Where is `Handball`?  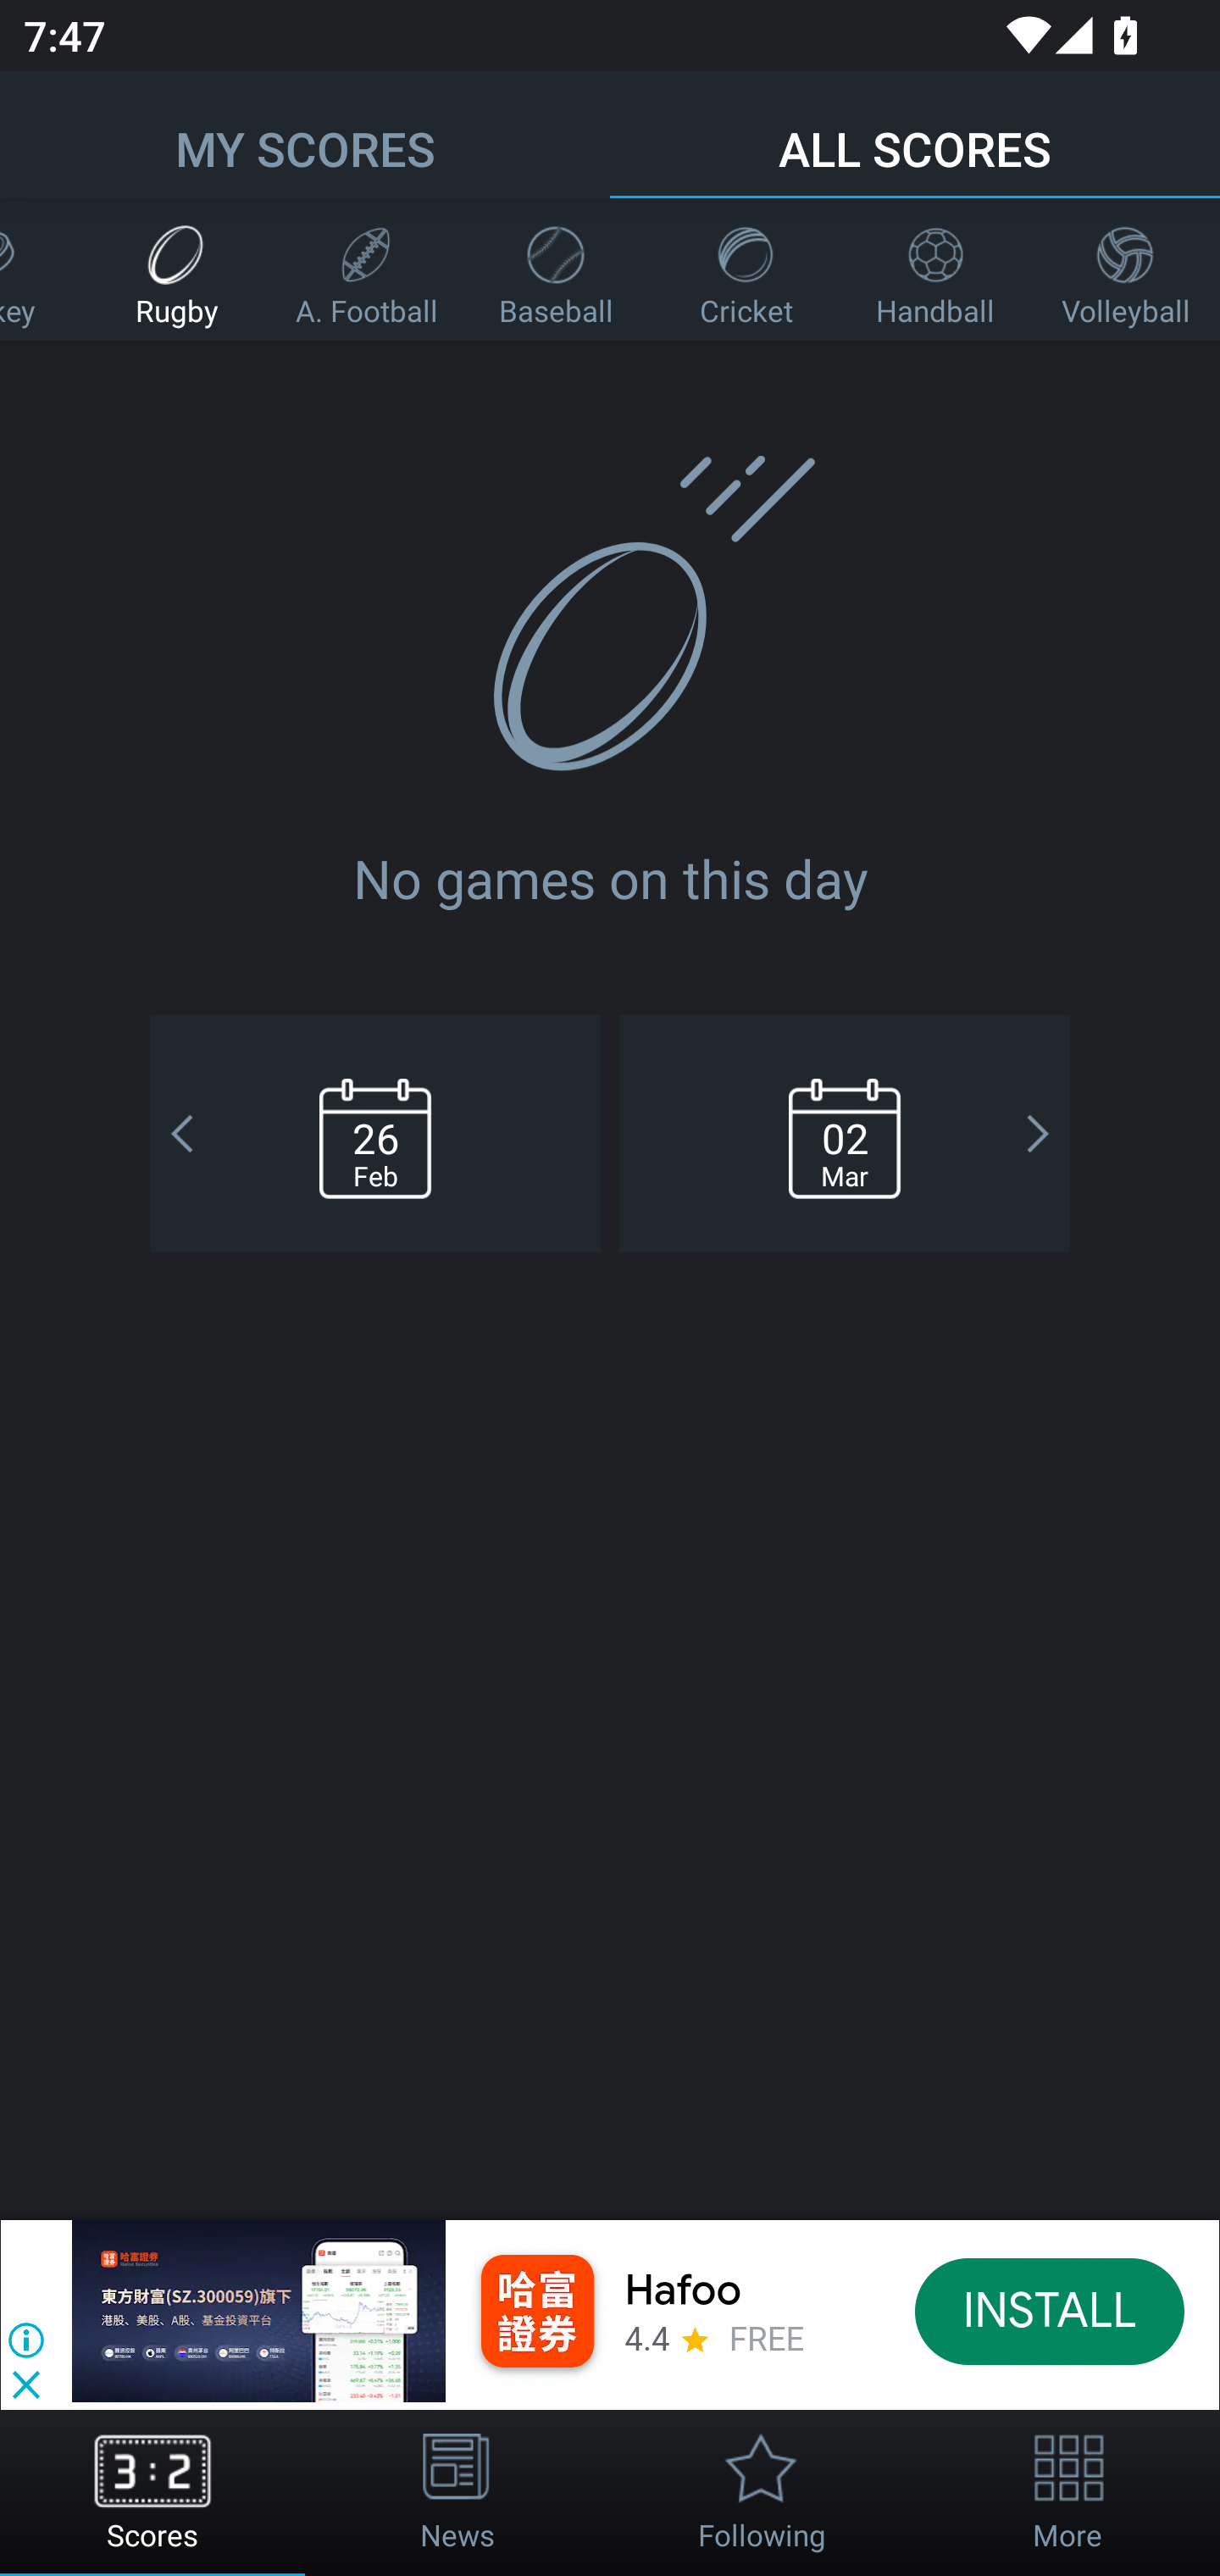 Handball is located at coordinates (935, 269).